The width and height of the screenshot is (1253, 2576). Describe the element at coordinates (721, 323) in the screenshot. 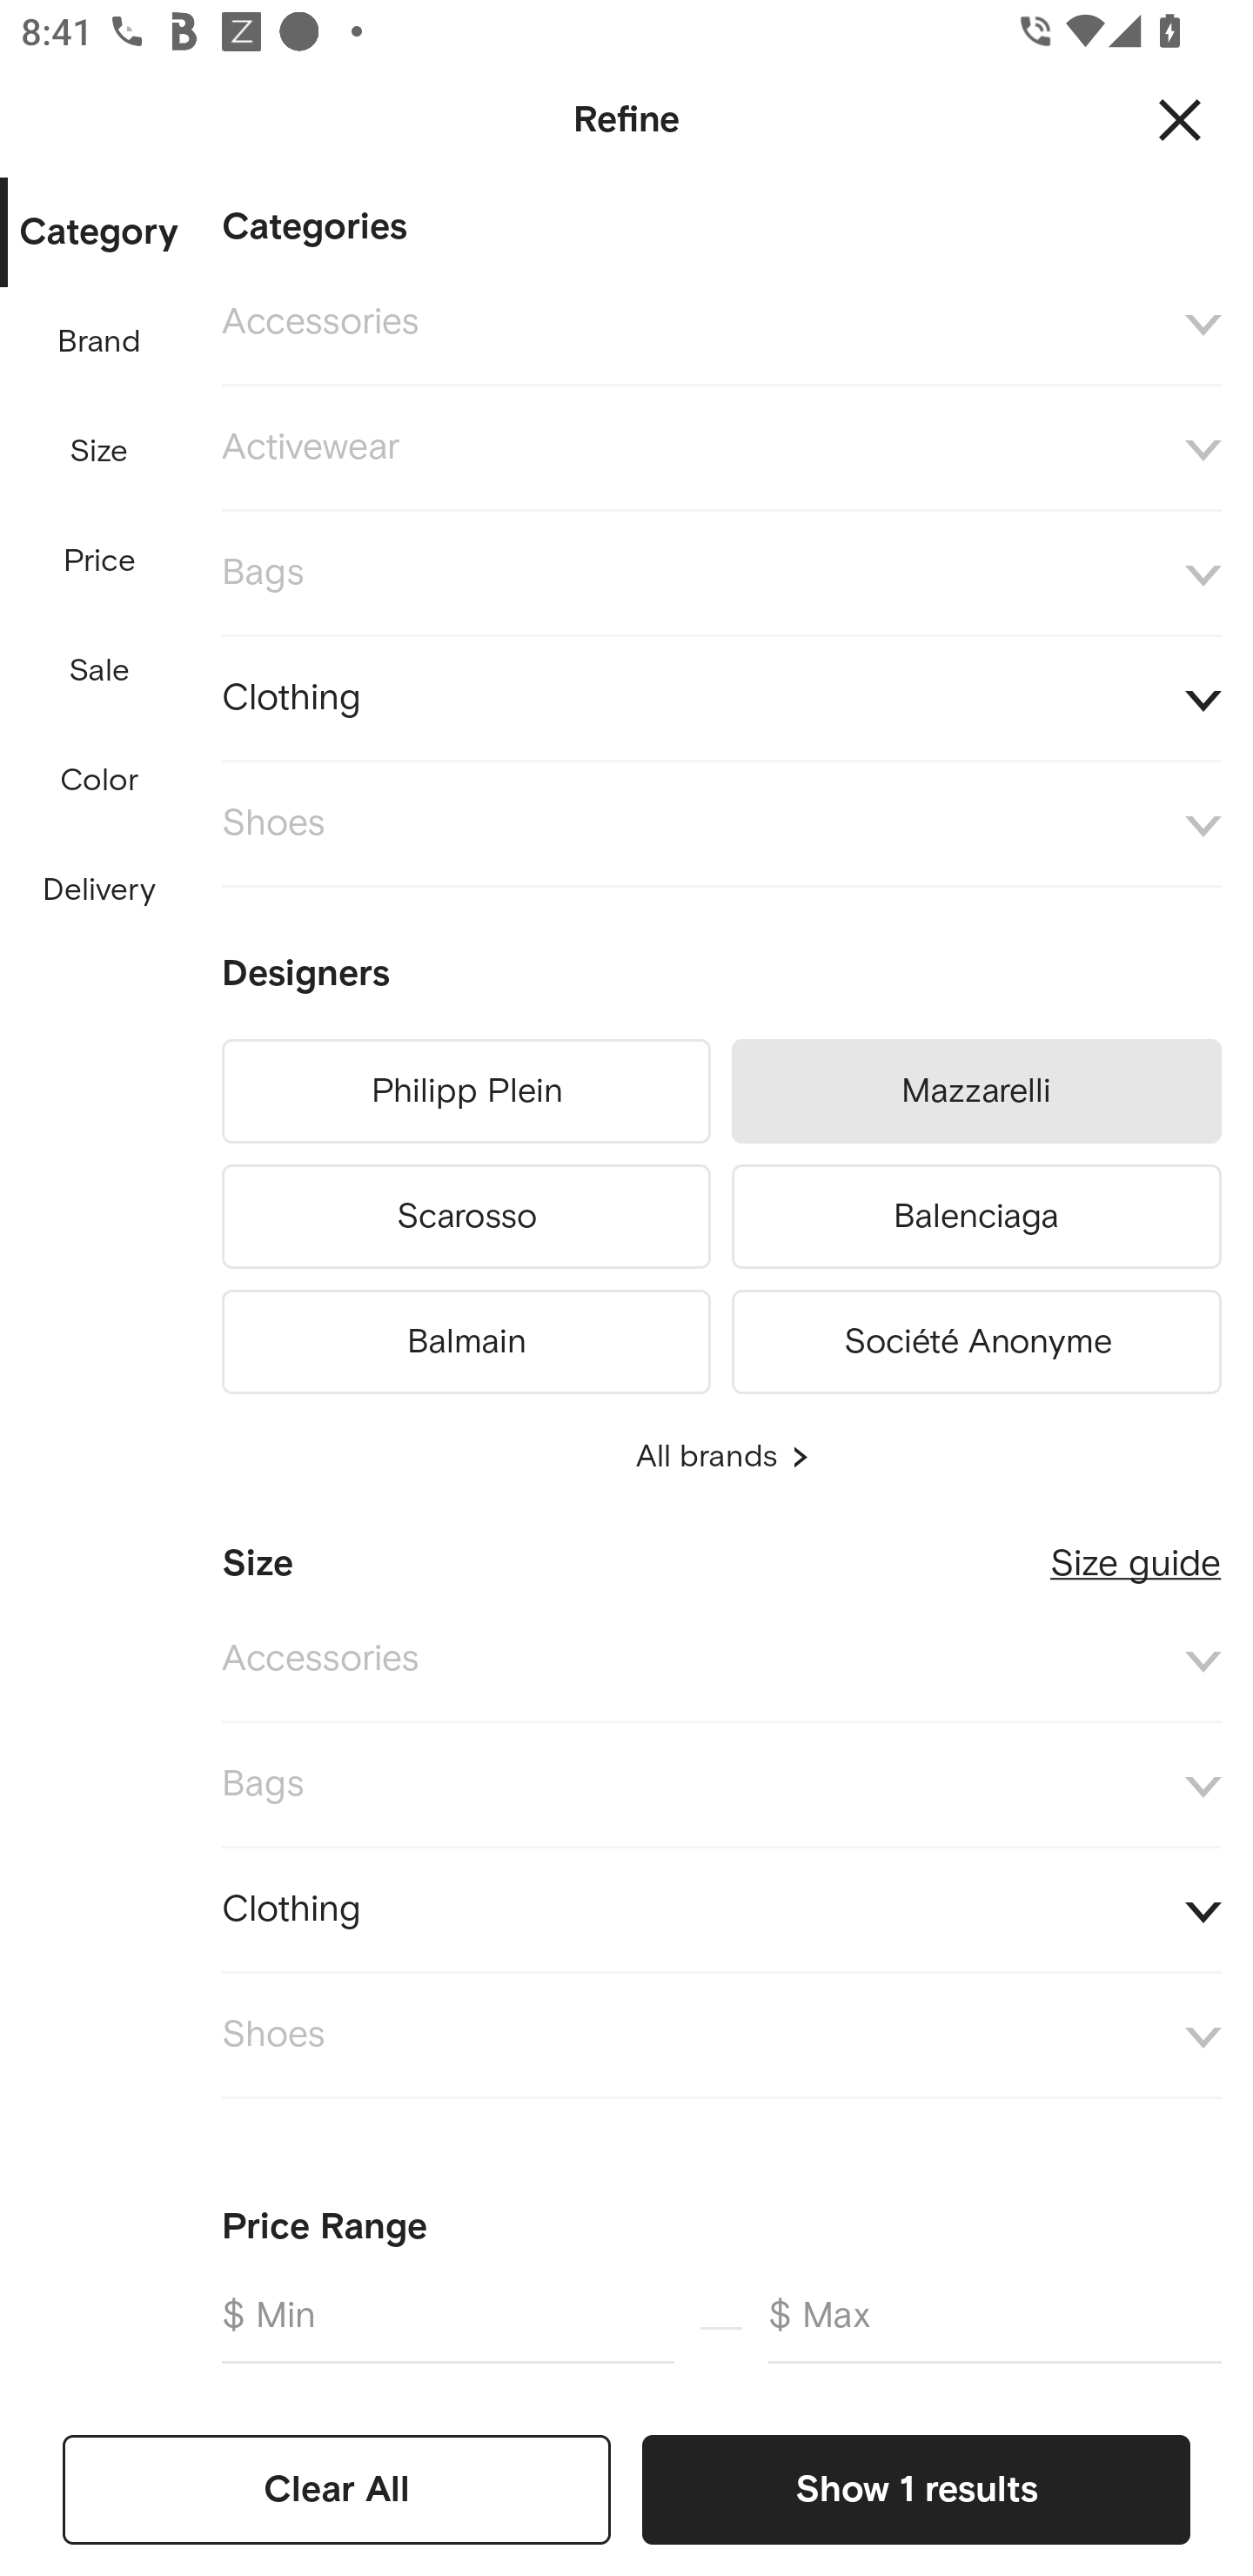

I see `Accessories` at that location.